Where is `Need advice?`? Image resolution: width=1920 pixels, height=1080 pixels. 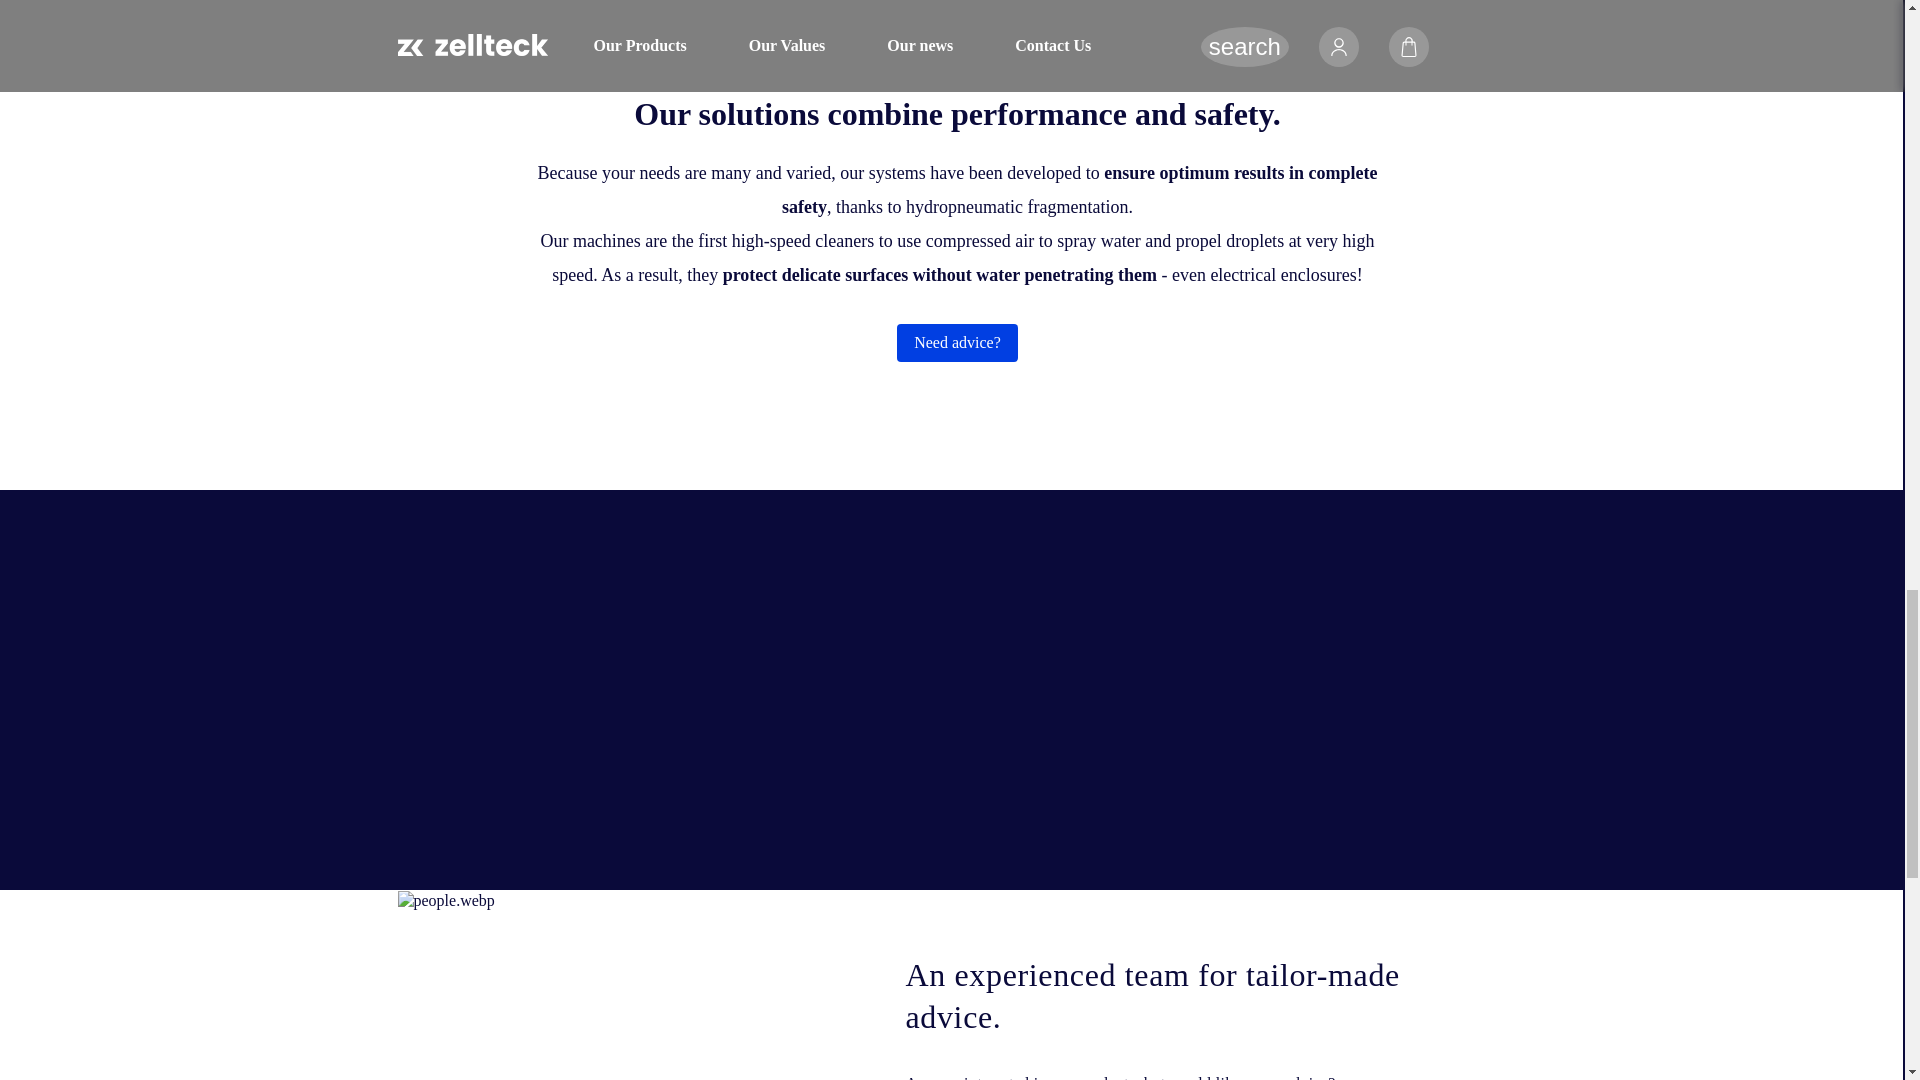 Need advice? is located at coordinates (956, 342).